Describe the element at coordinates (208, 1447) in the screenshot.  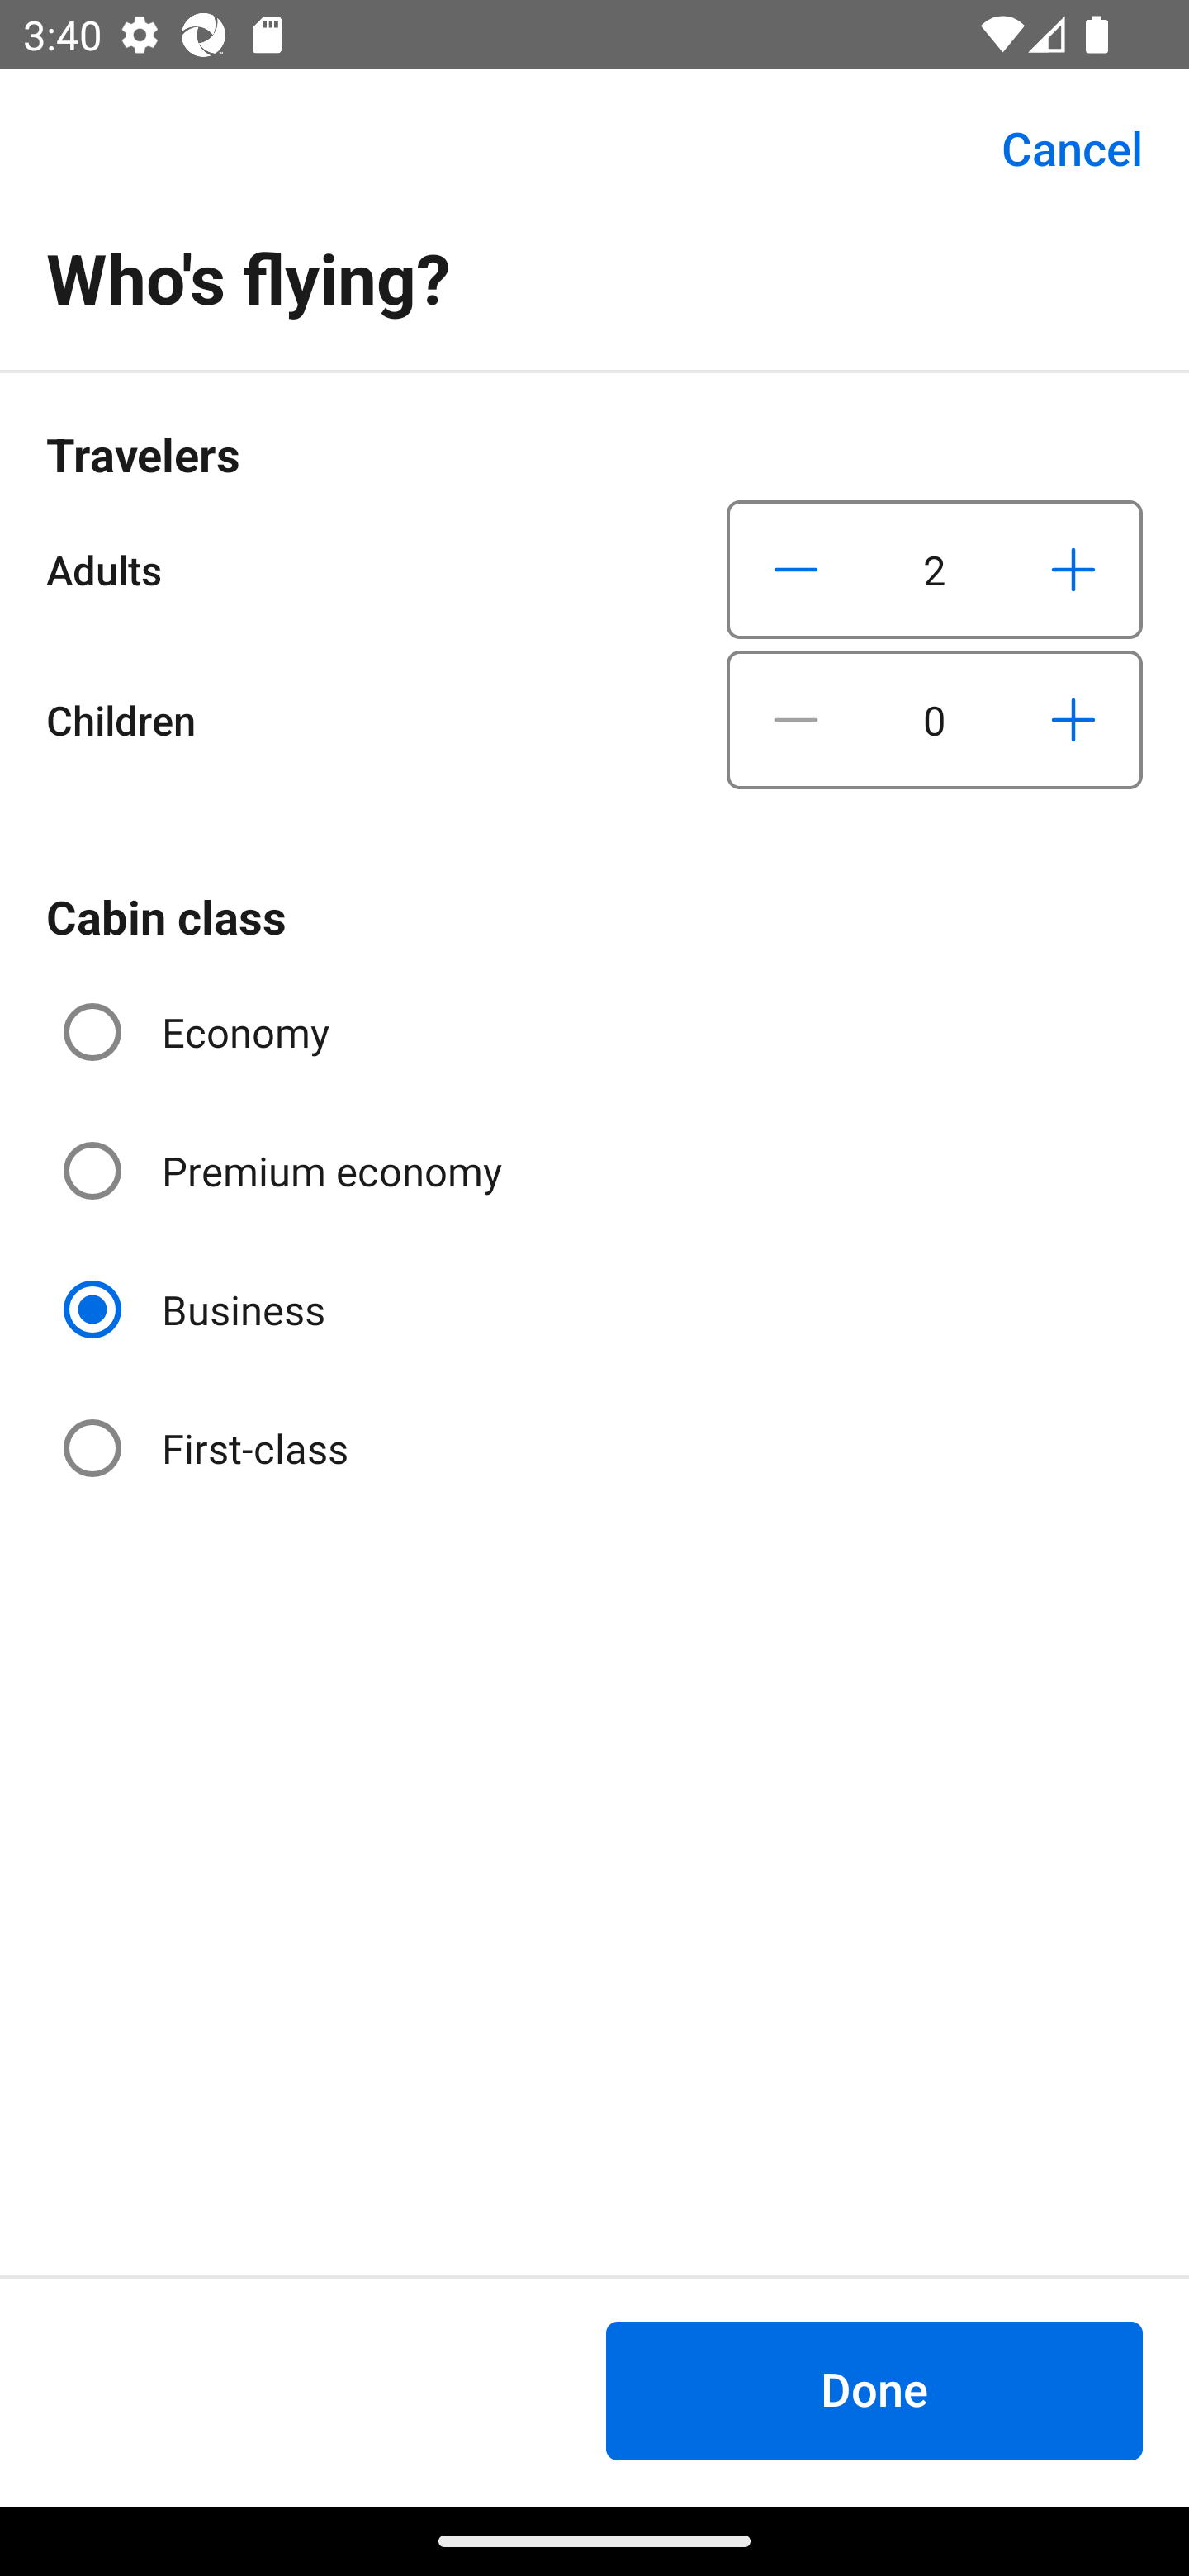
I see `First-class` at that location.